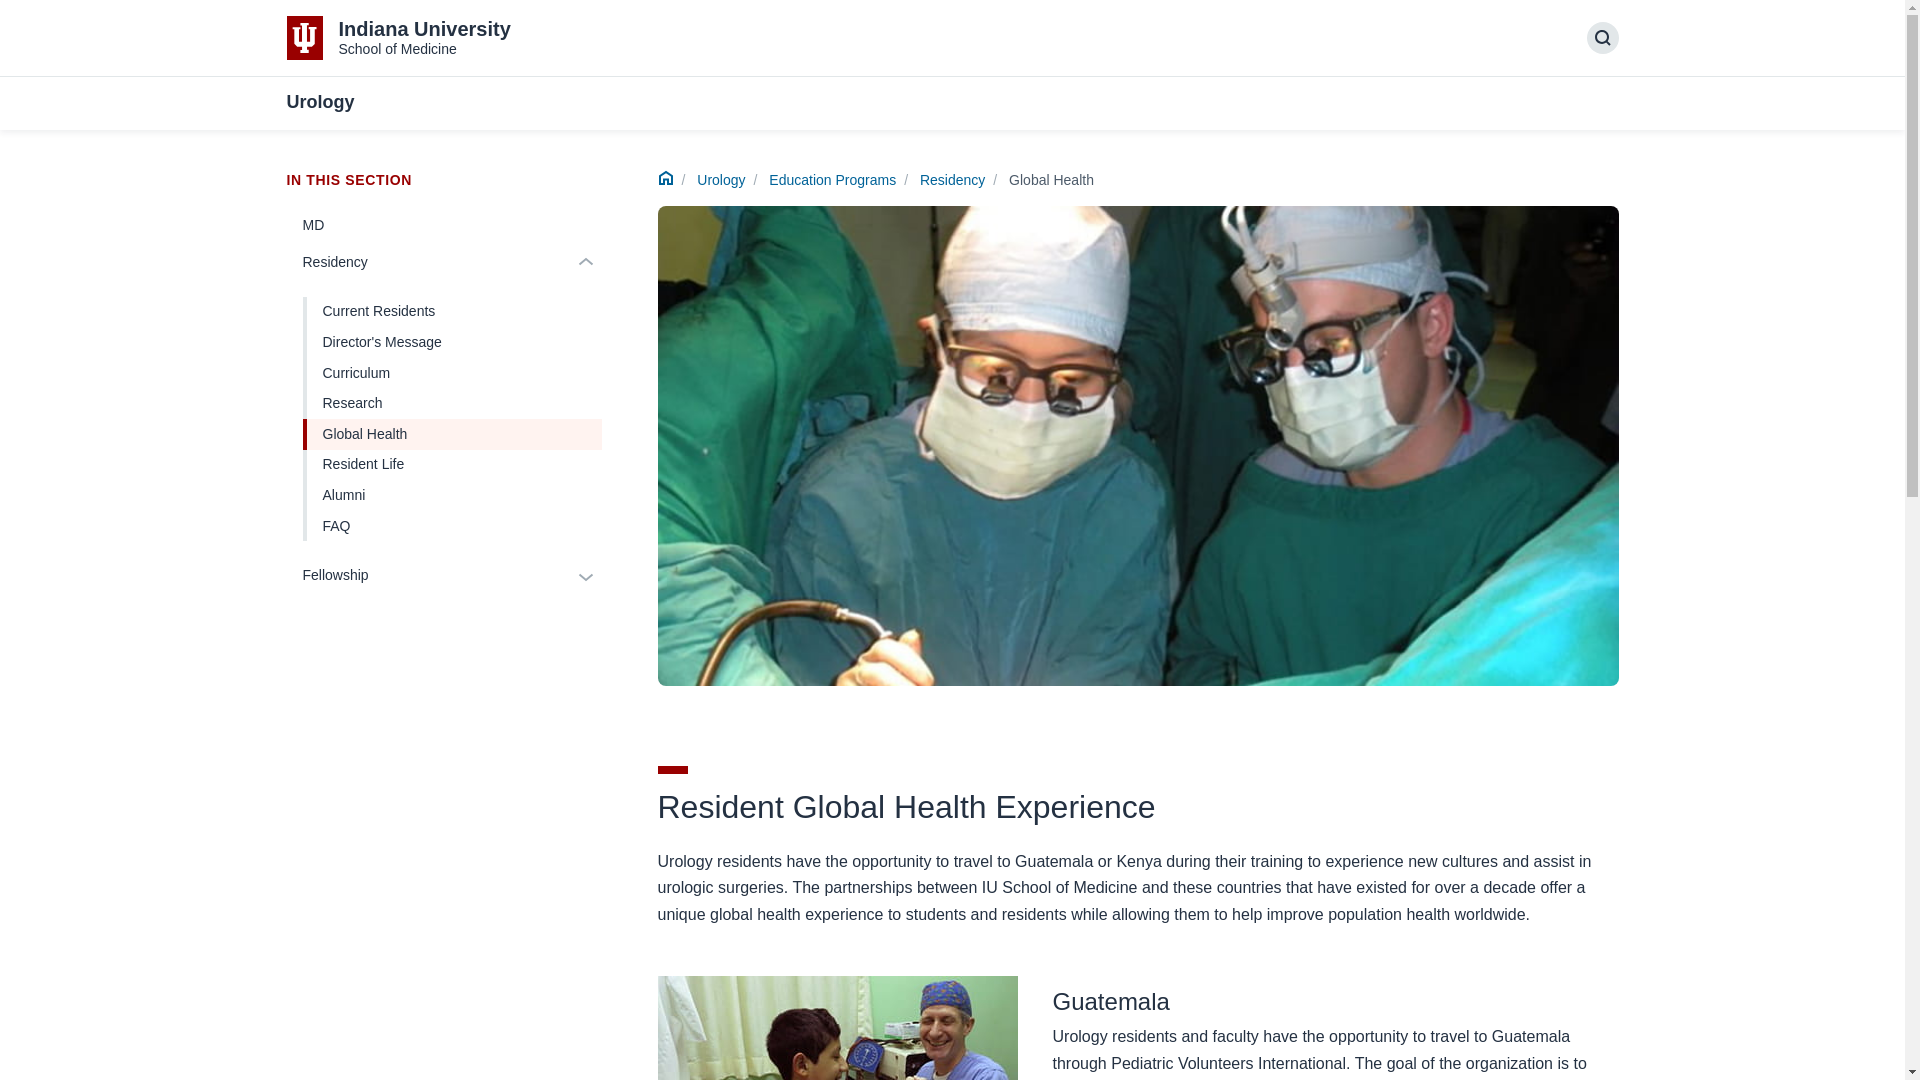 The width and height of the screenshot is (1920, 1080). I want to click on Current Residents, so click(1602, 38).